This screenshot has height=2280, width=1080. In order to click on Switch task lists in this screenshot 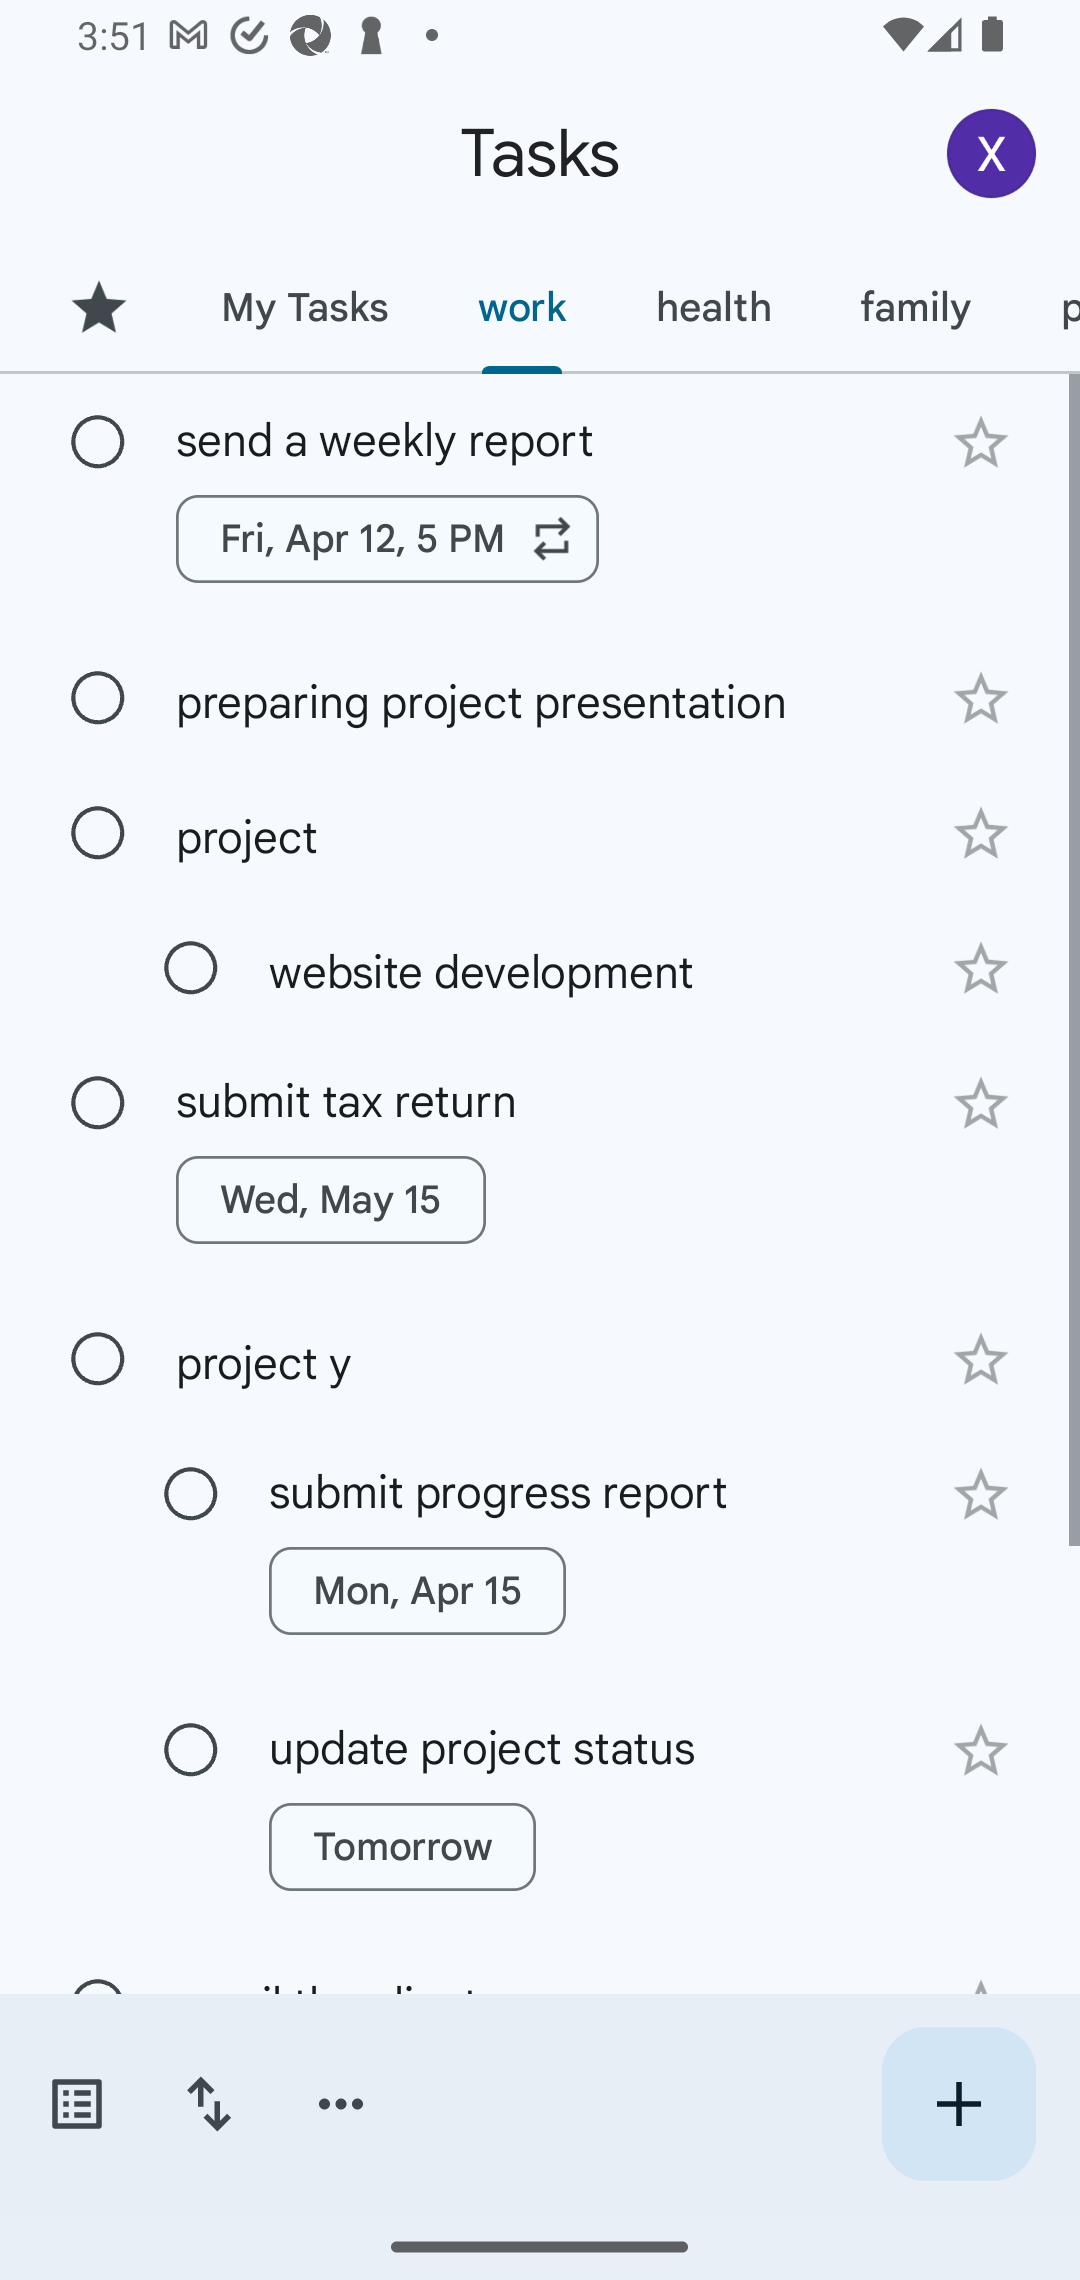, I will do `click(76, 2104)`.